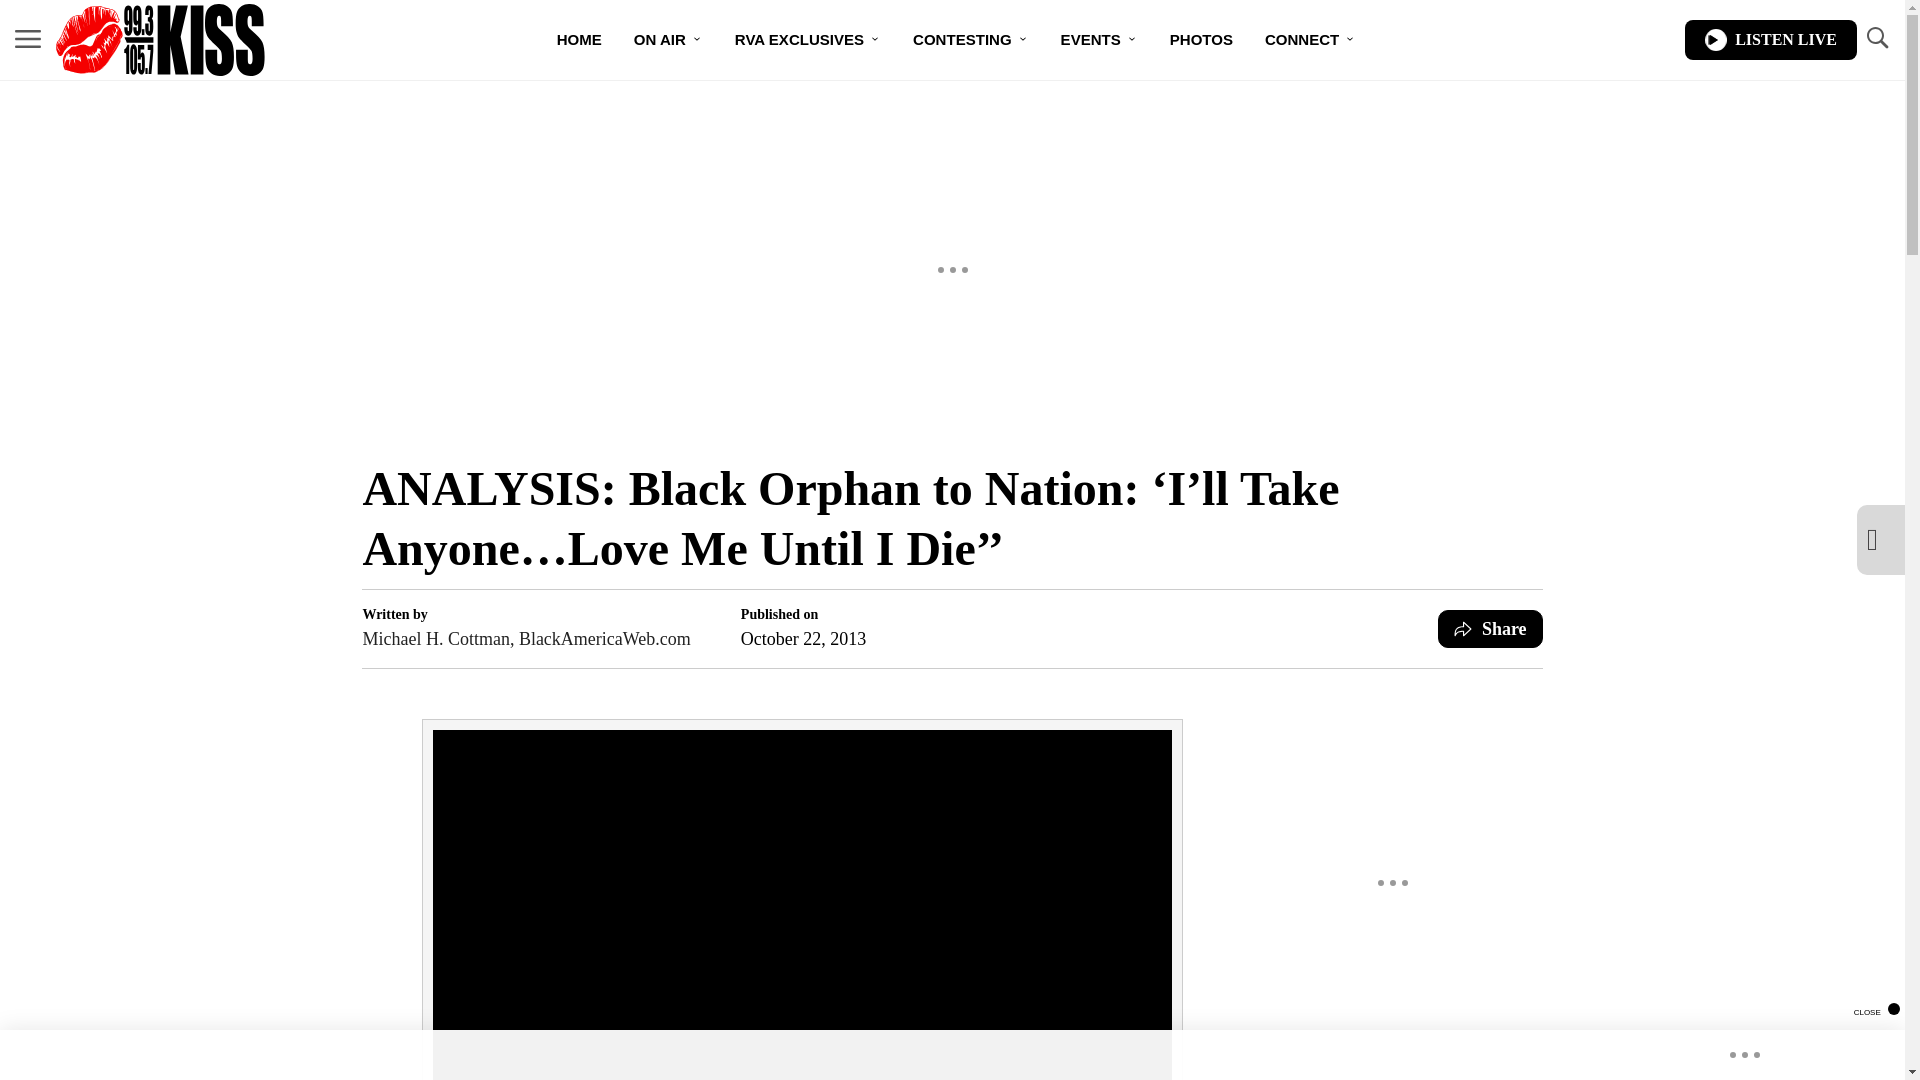  Describe the element at coordinates (580, 40) in the screenshot. I see `HOME` at that location.